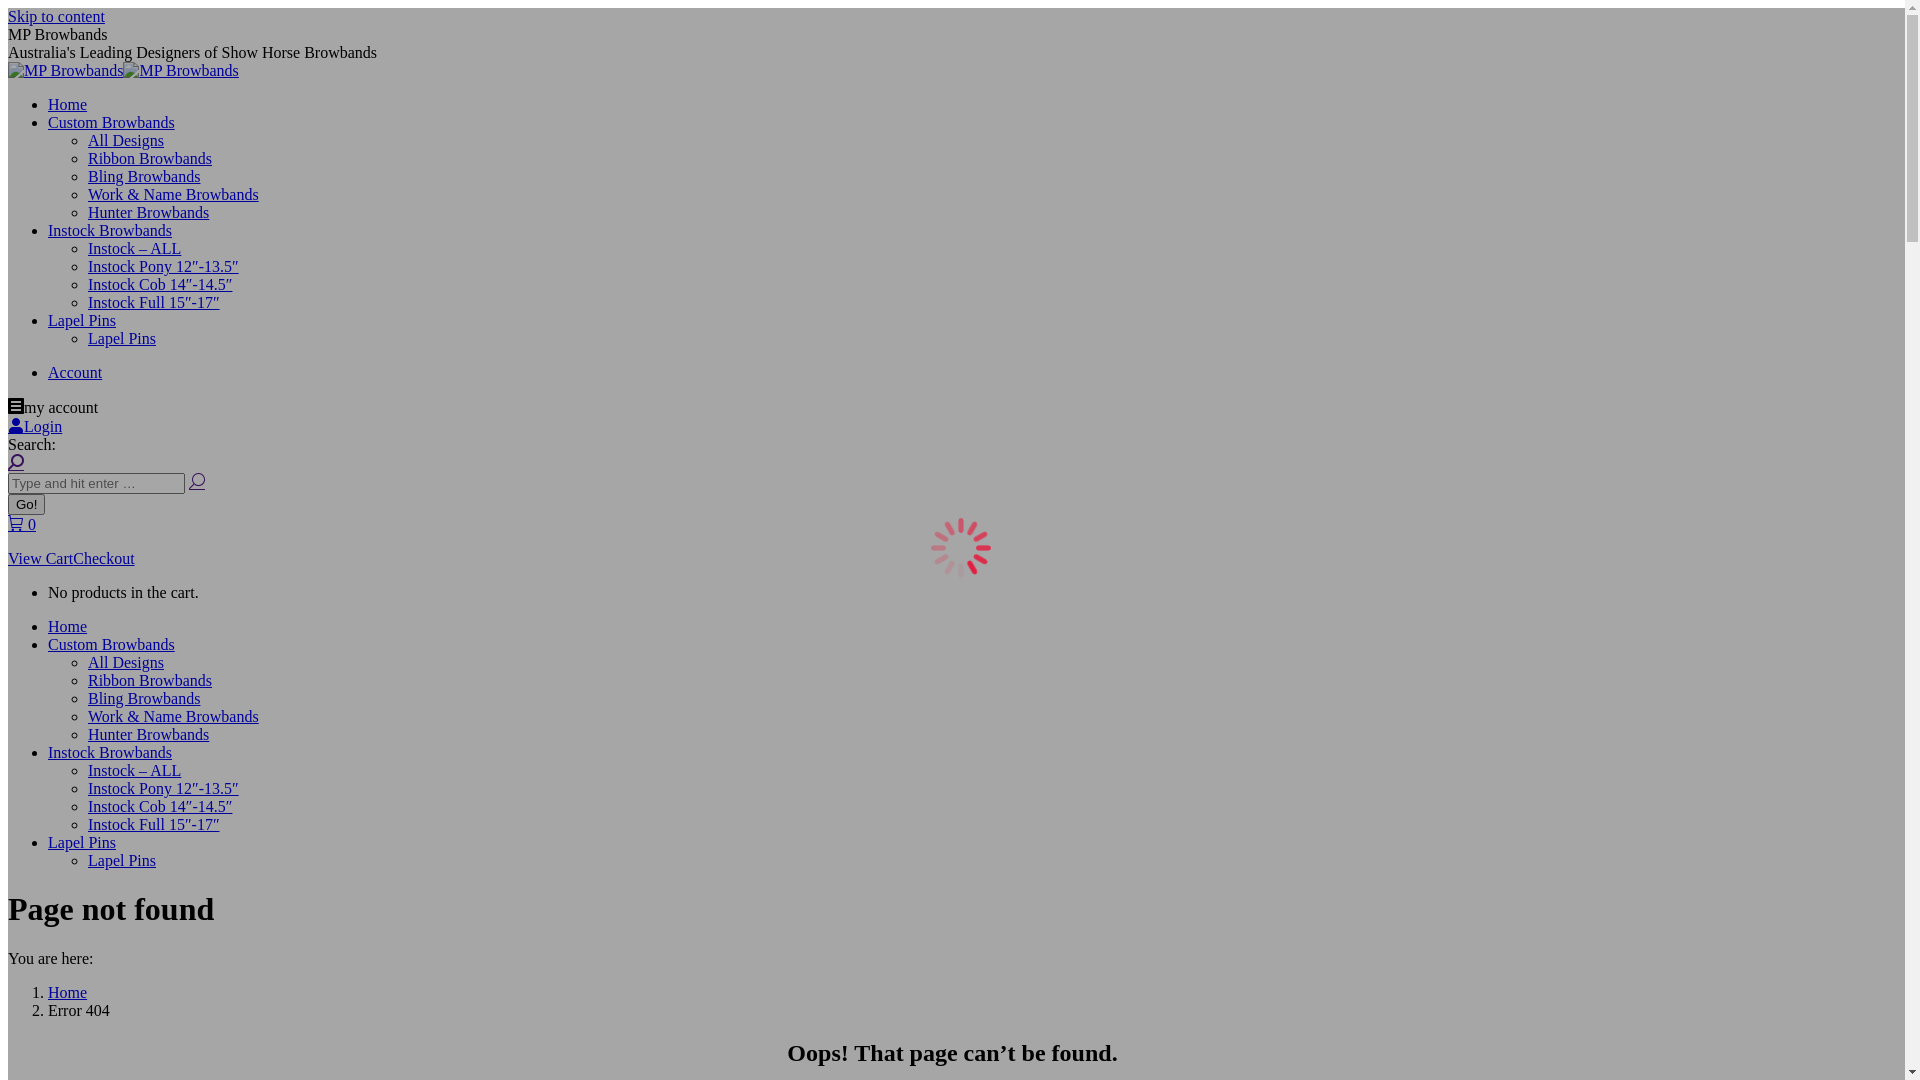 The image size is (1920, 1080). I want to click on Home, so click(68, 104).